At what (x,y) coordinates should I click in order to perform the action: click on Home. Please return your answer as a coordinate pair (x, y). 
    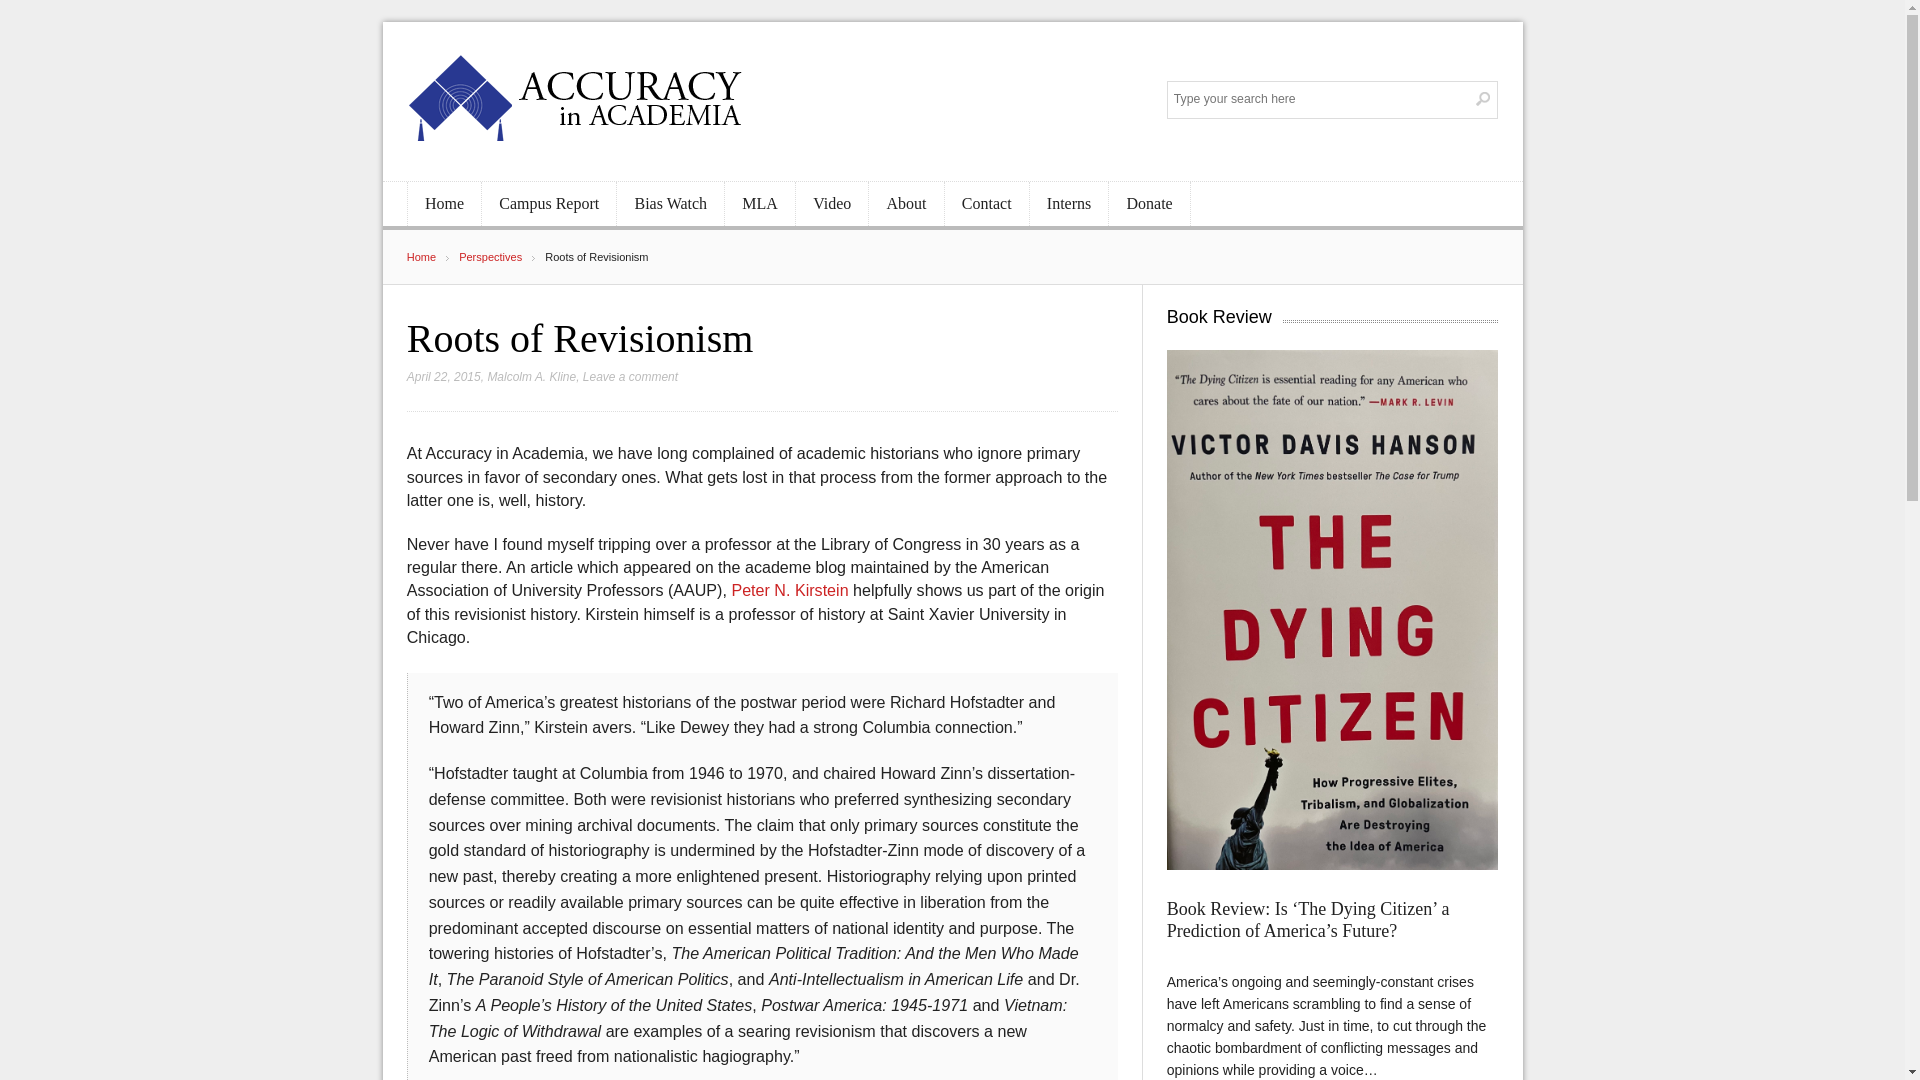
    Looking at the image, I should click on (432, 256).